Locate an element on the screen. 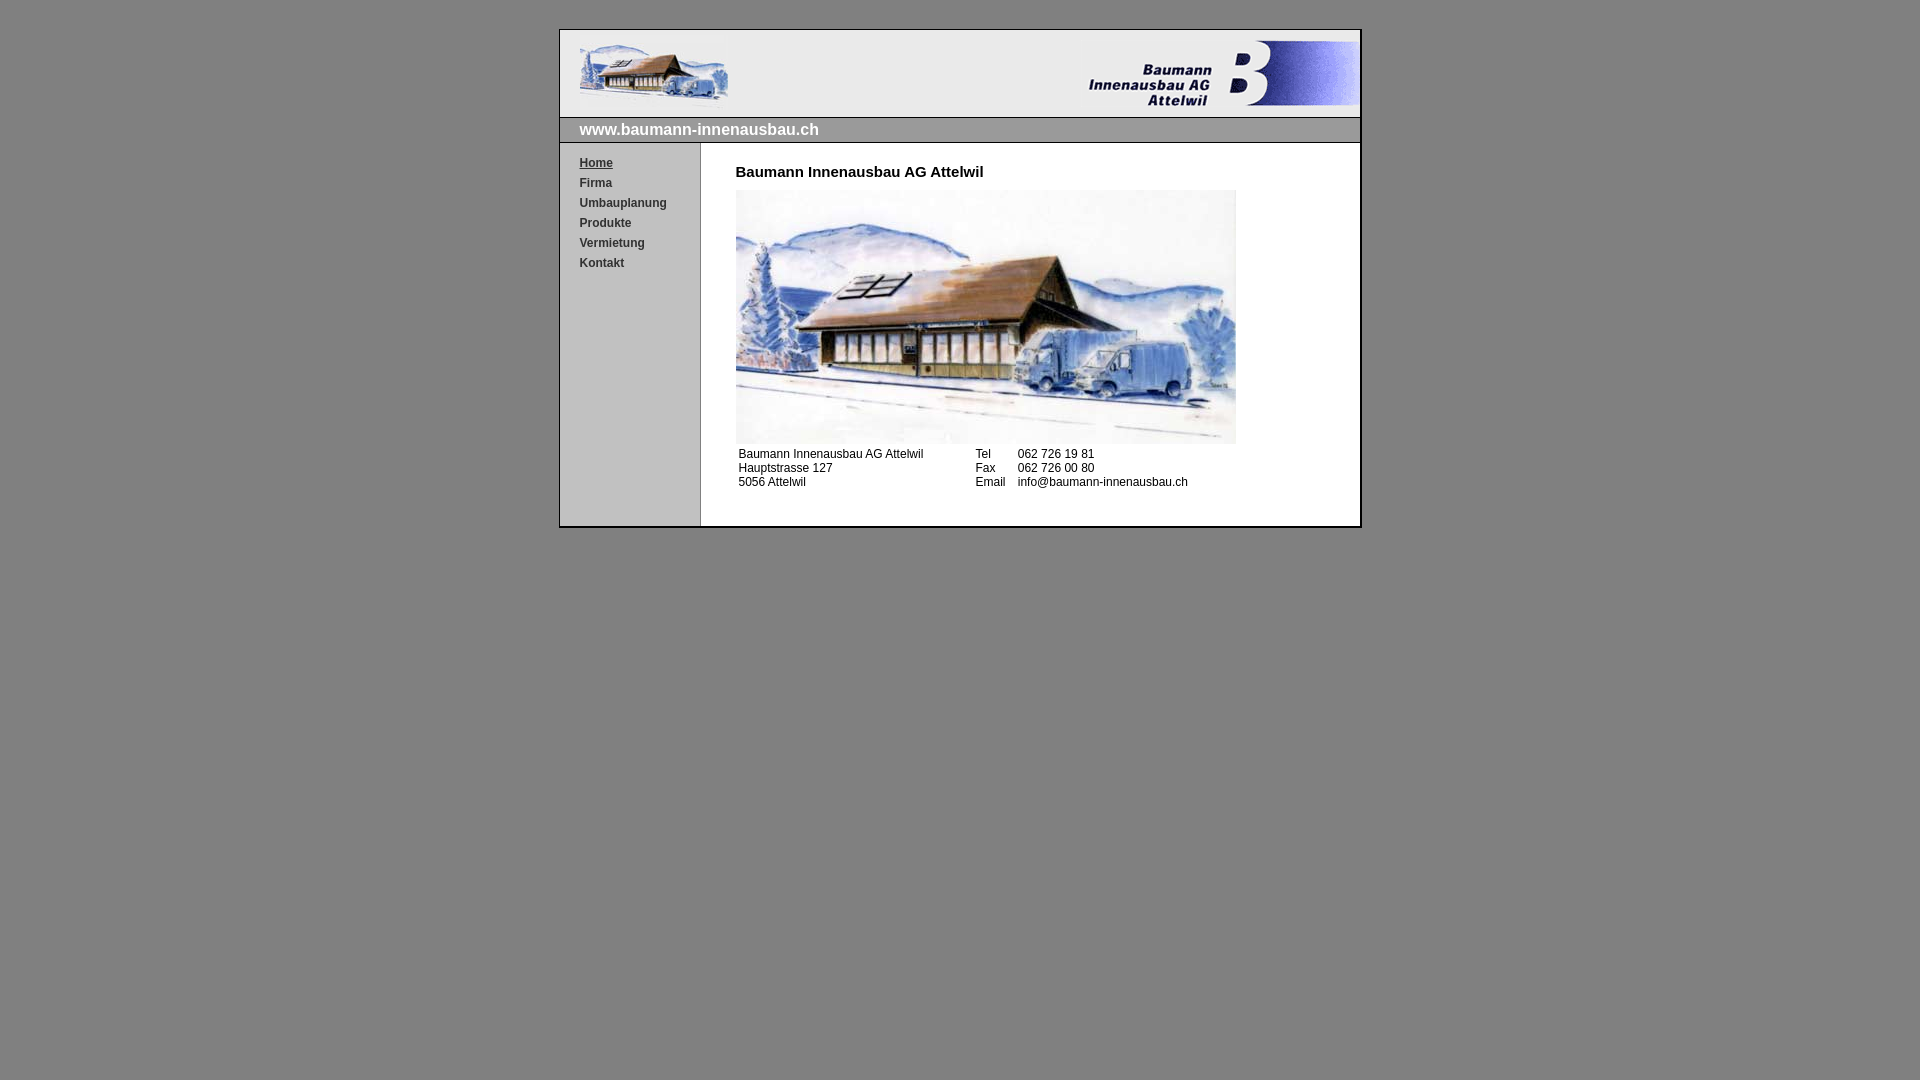 The height and width of the screenshot is (1080, 1920). Umbauplanung is located at coordinates (618, 203).